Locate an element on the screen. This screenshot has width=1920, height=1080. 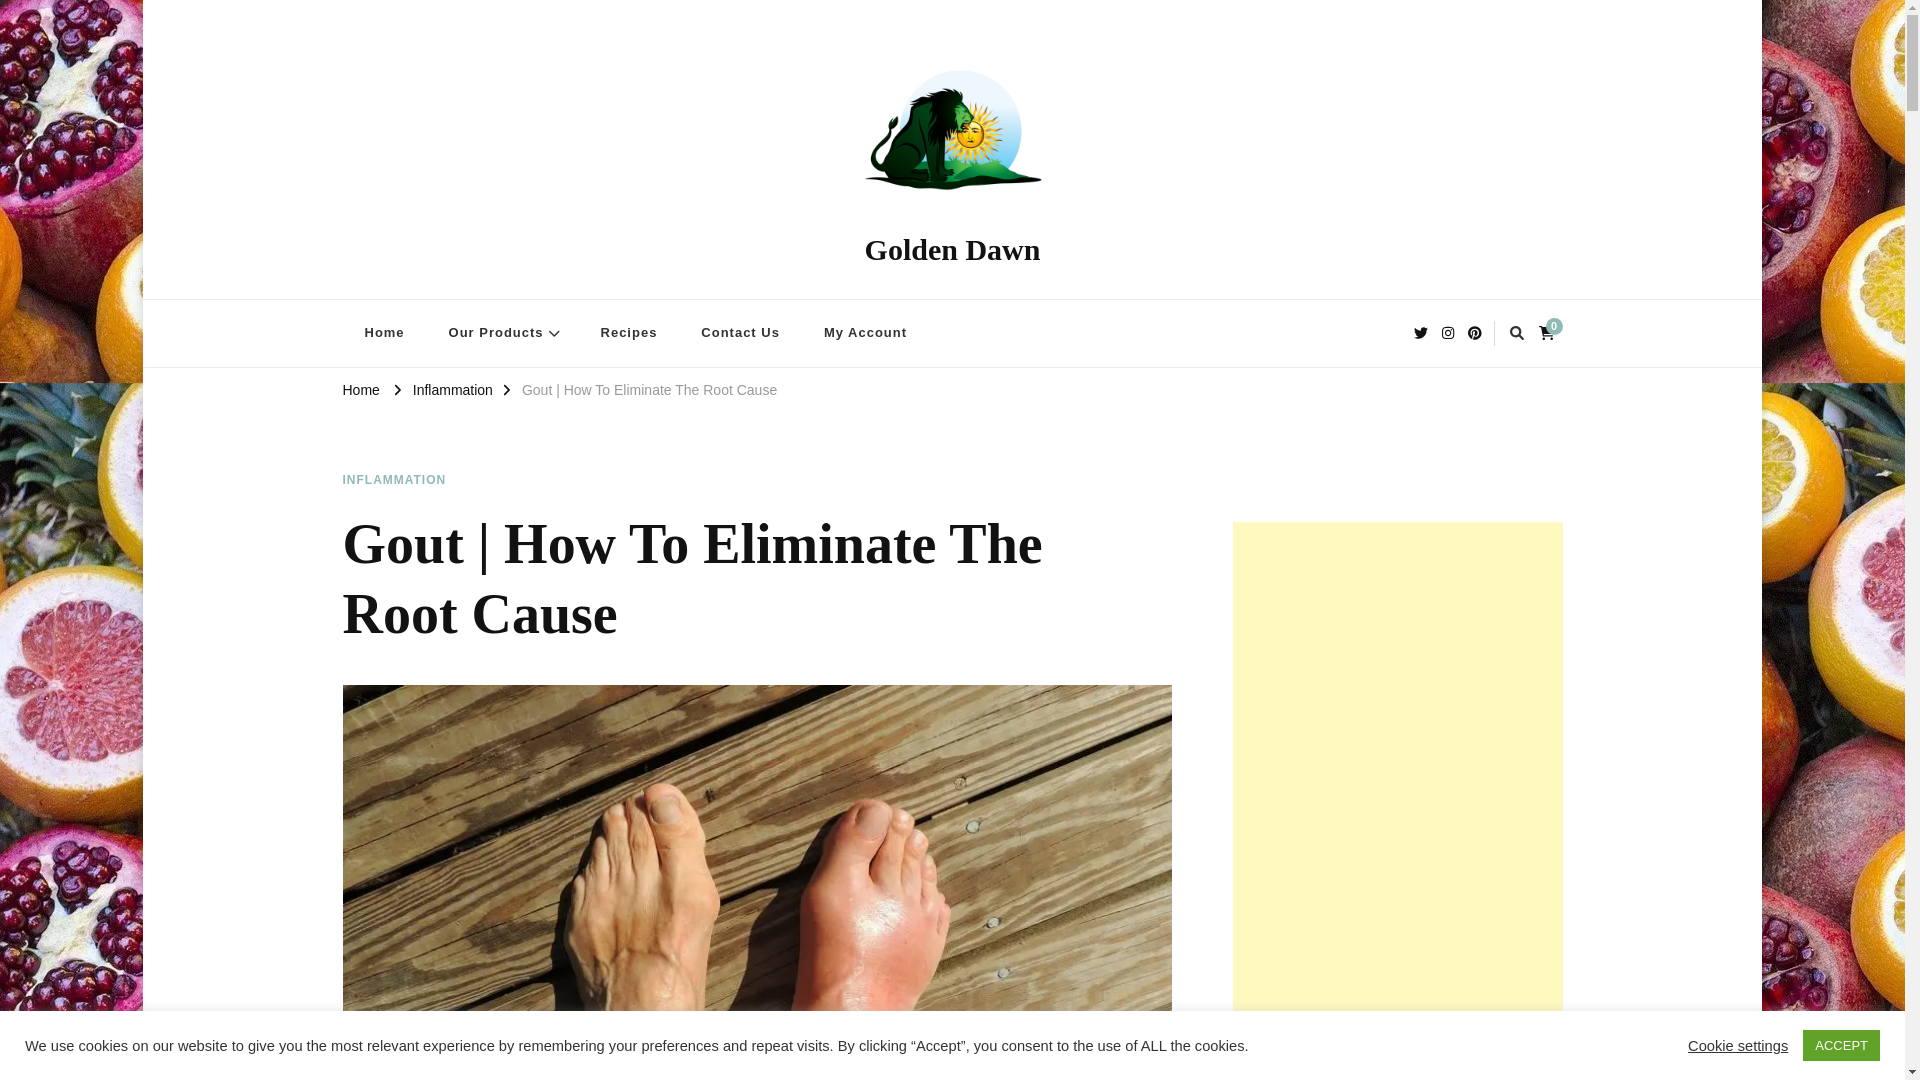
Golden Dawn is located at coordinates (952, 249).